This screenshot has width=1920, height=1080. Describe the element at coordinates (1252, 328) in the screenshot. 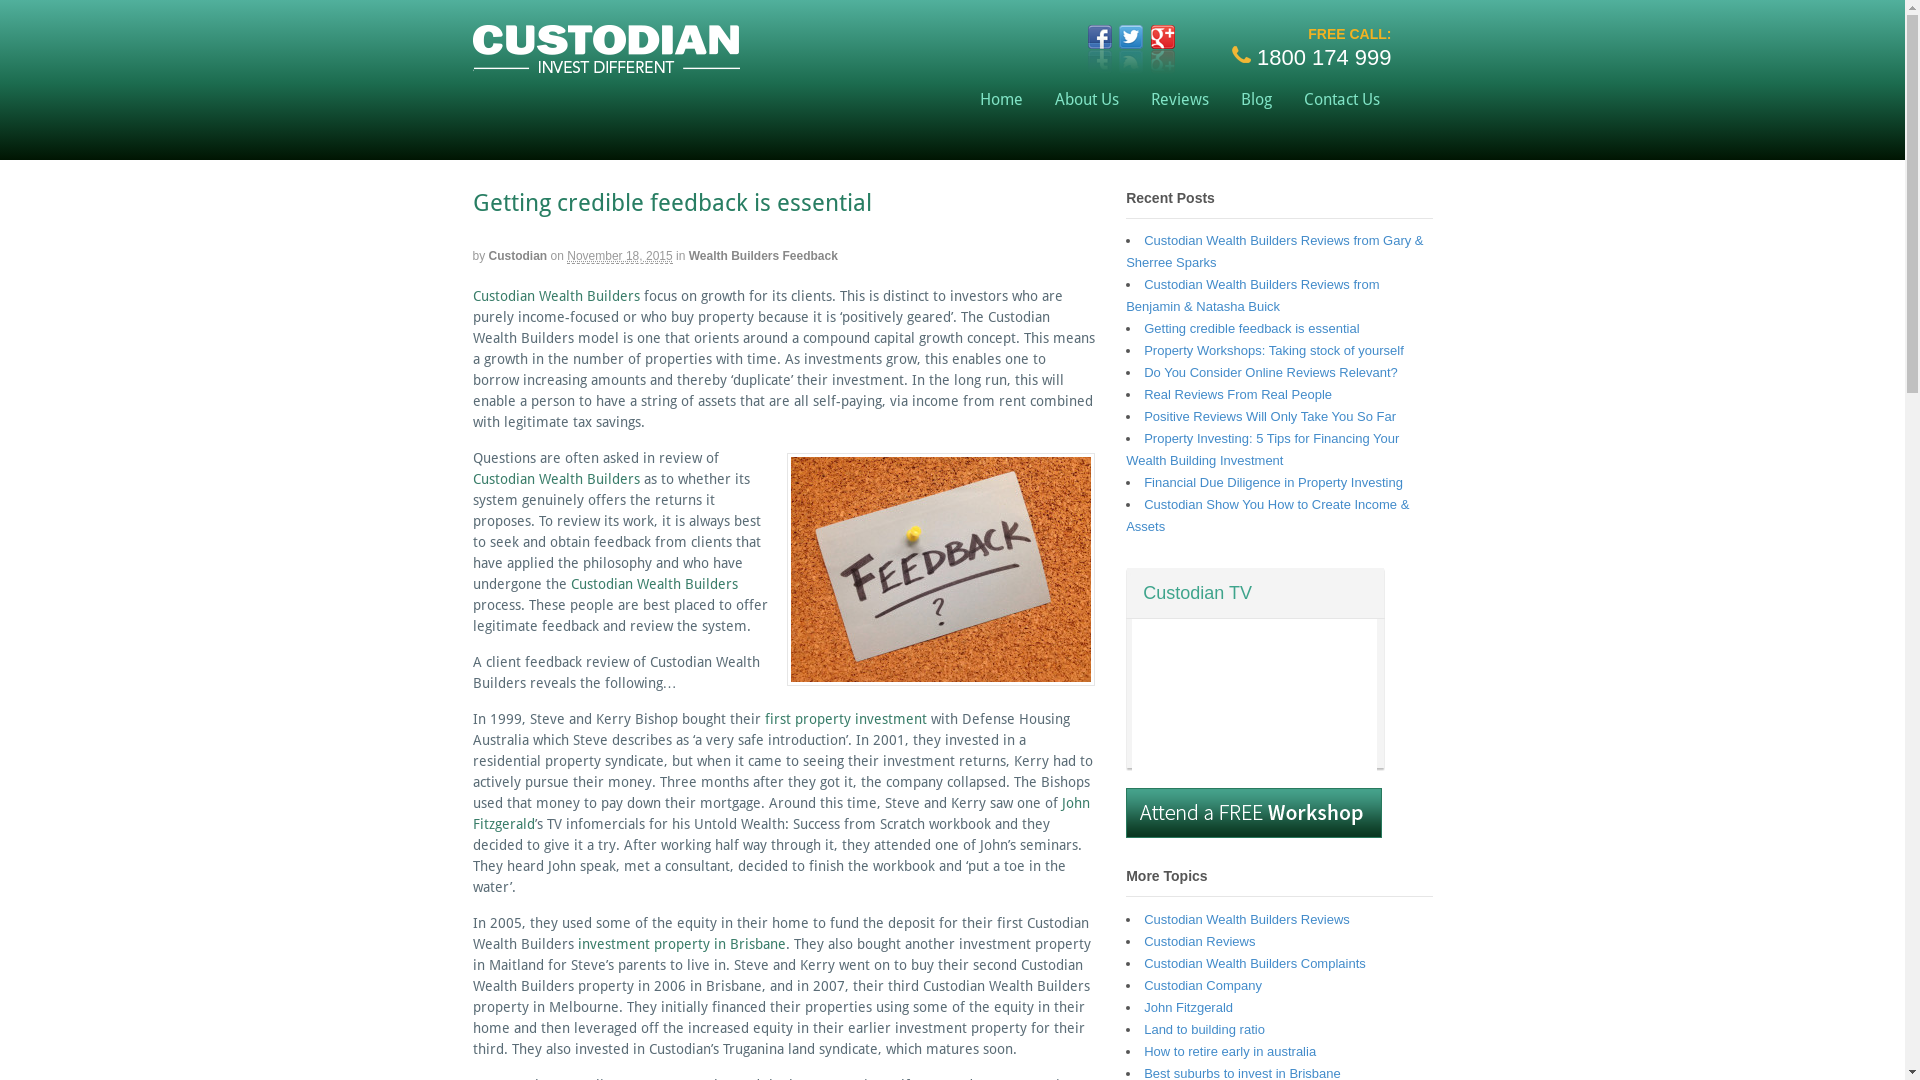

I see `Getting credible feedback is essential` at that location.